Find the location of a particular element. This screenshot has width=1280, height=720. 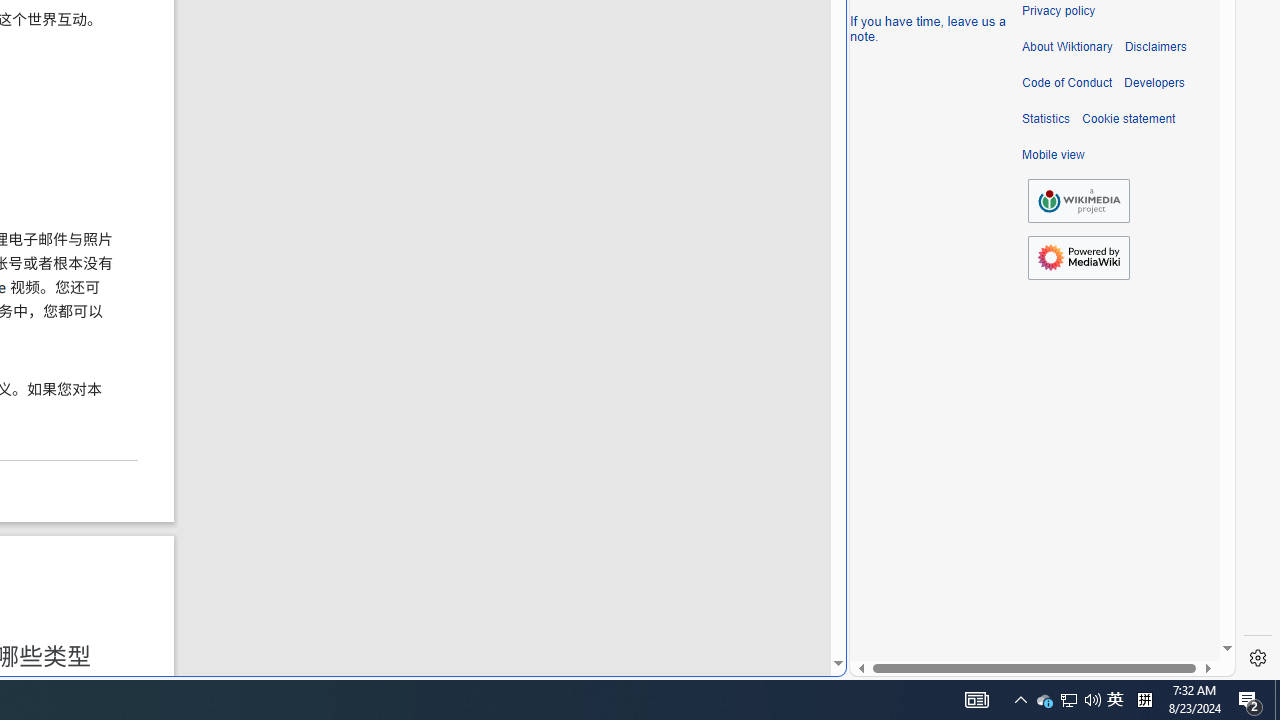

If you have time, leave us a note. is located at coordinates (928, 28).